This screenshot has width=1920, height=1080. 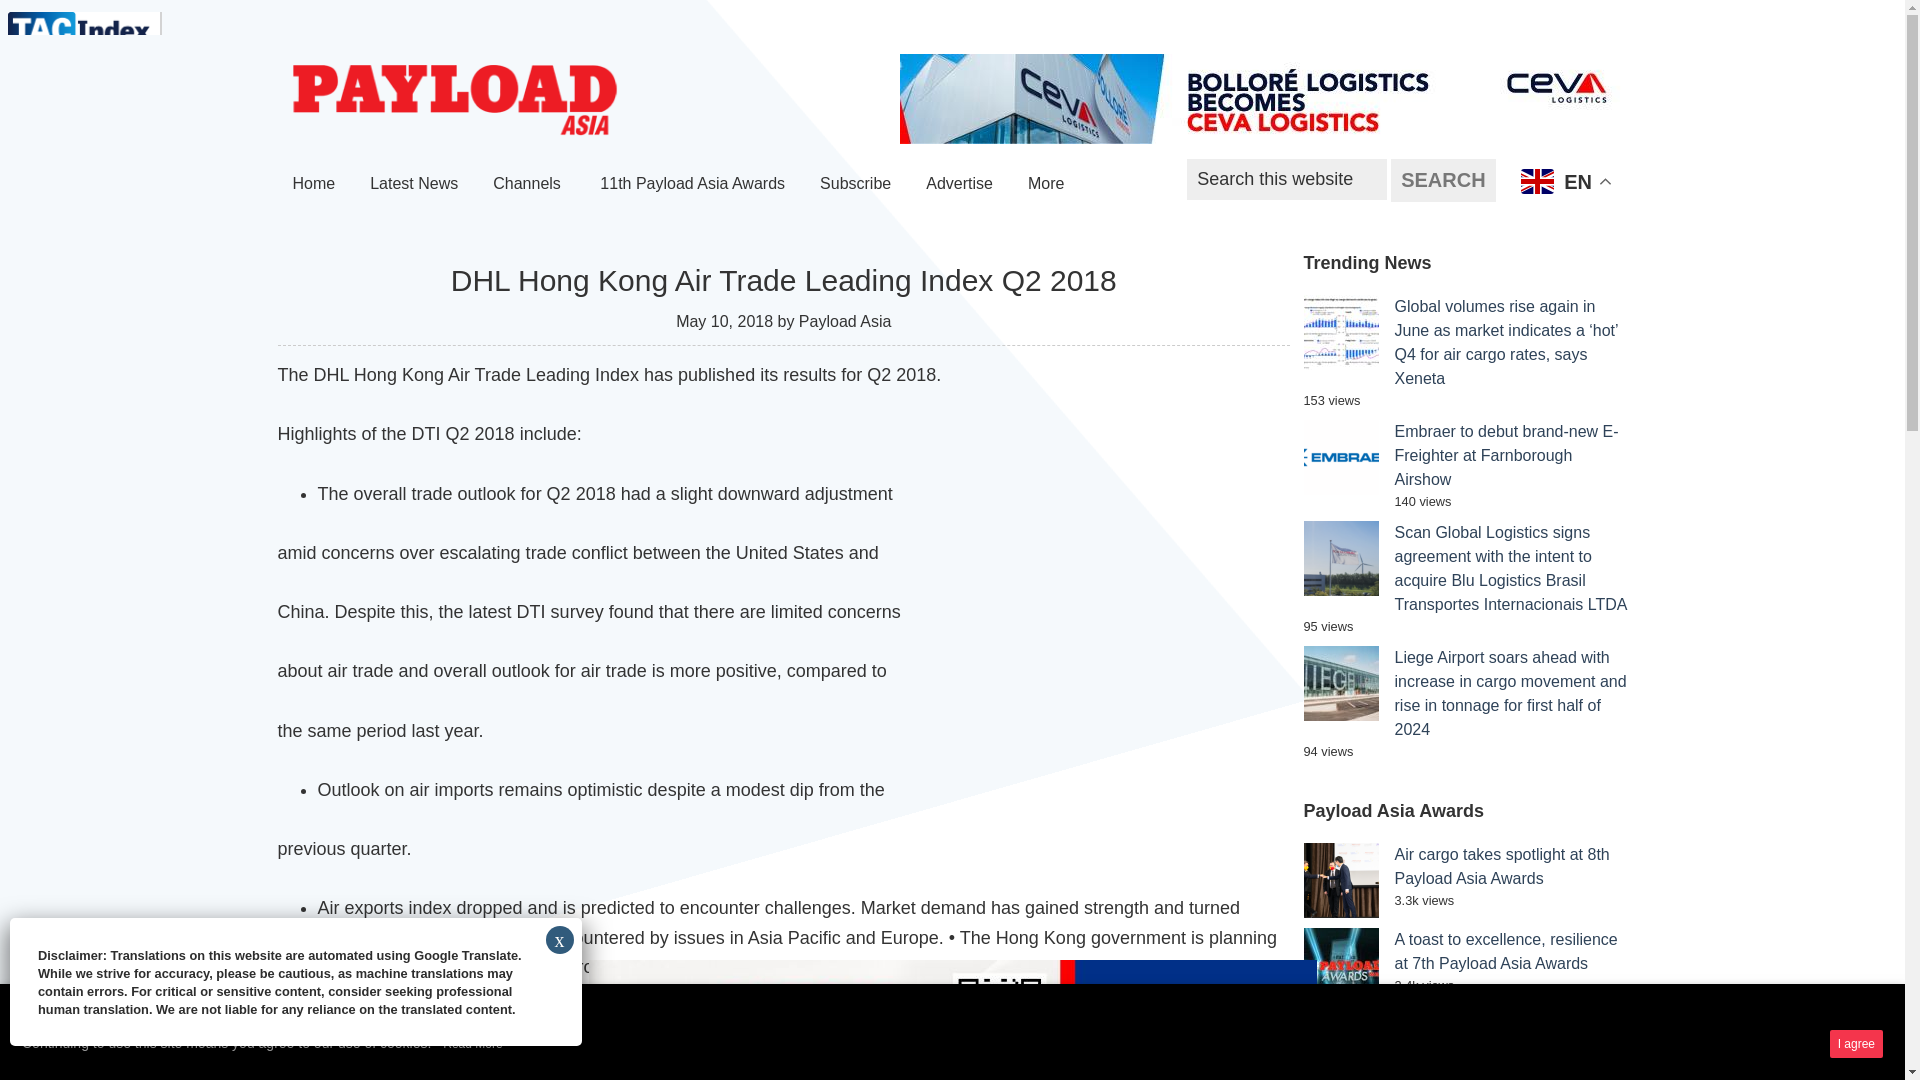 I want to click on Latest News, so click(x=414, y=184).